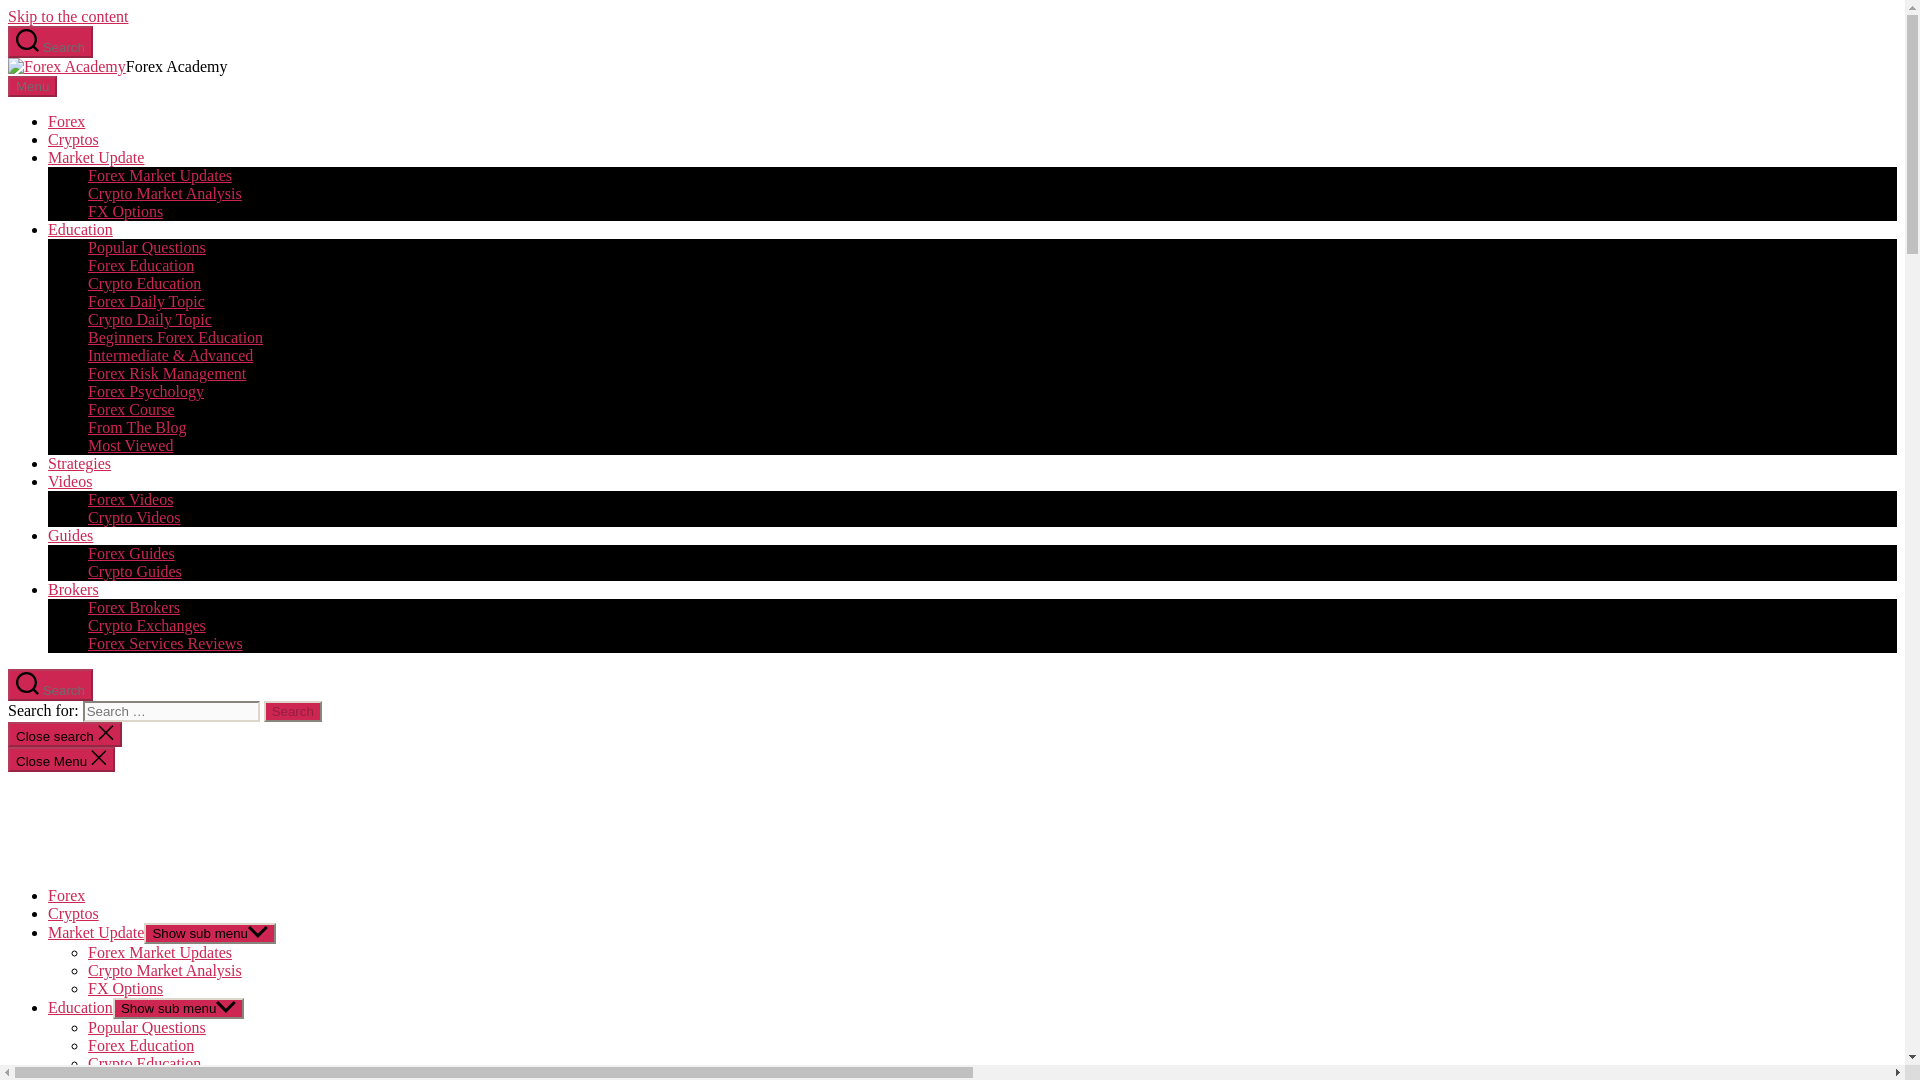 This screenshot has width=1920, height=1080. I want to click on Education, so click(80, 229).